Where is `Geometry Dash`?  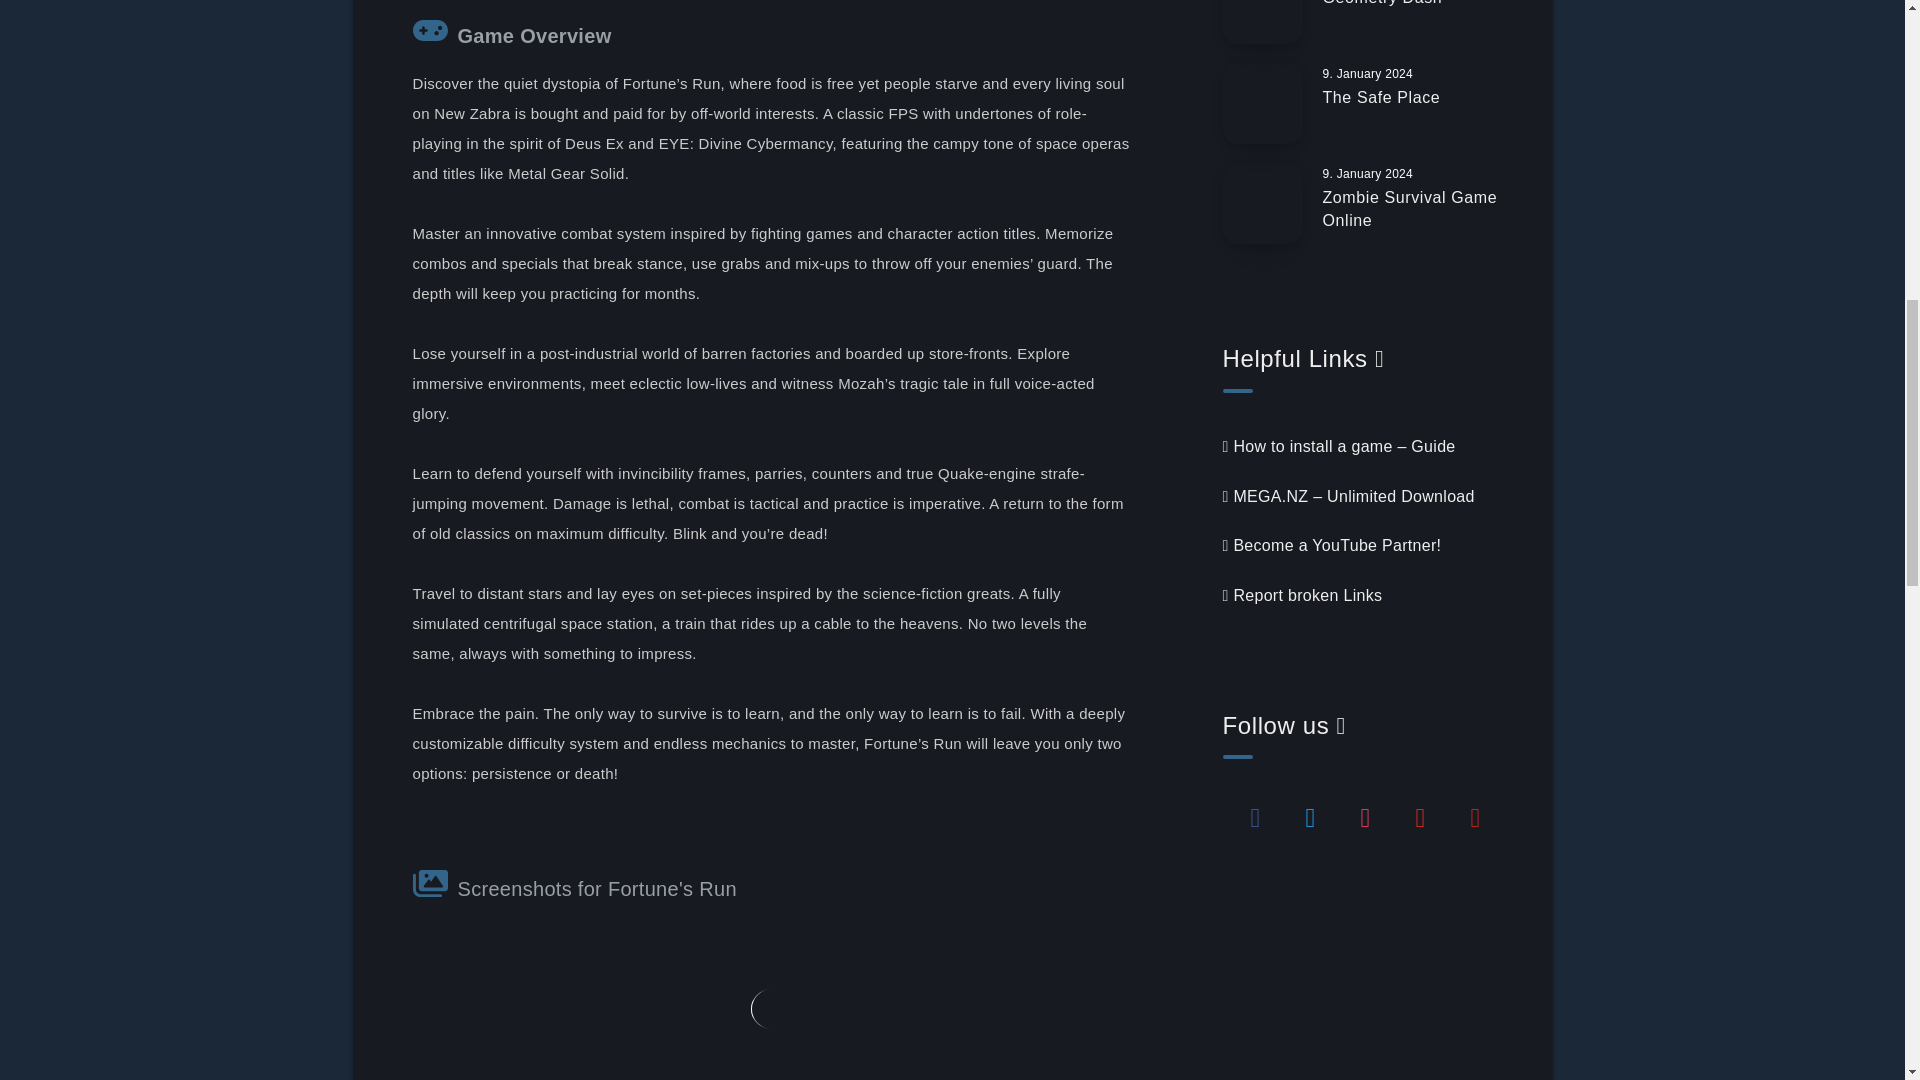 Geometry Dash is located at coordinates (1382, 5).